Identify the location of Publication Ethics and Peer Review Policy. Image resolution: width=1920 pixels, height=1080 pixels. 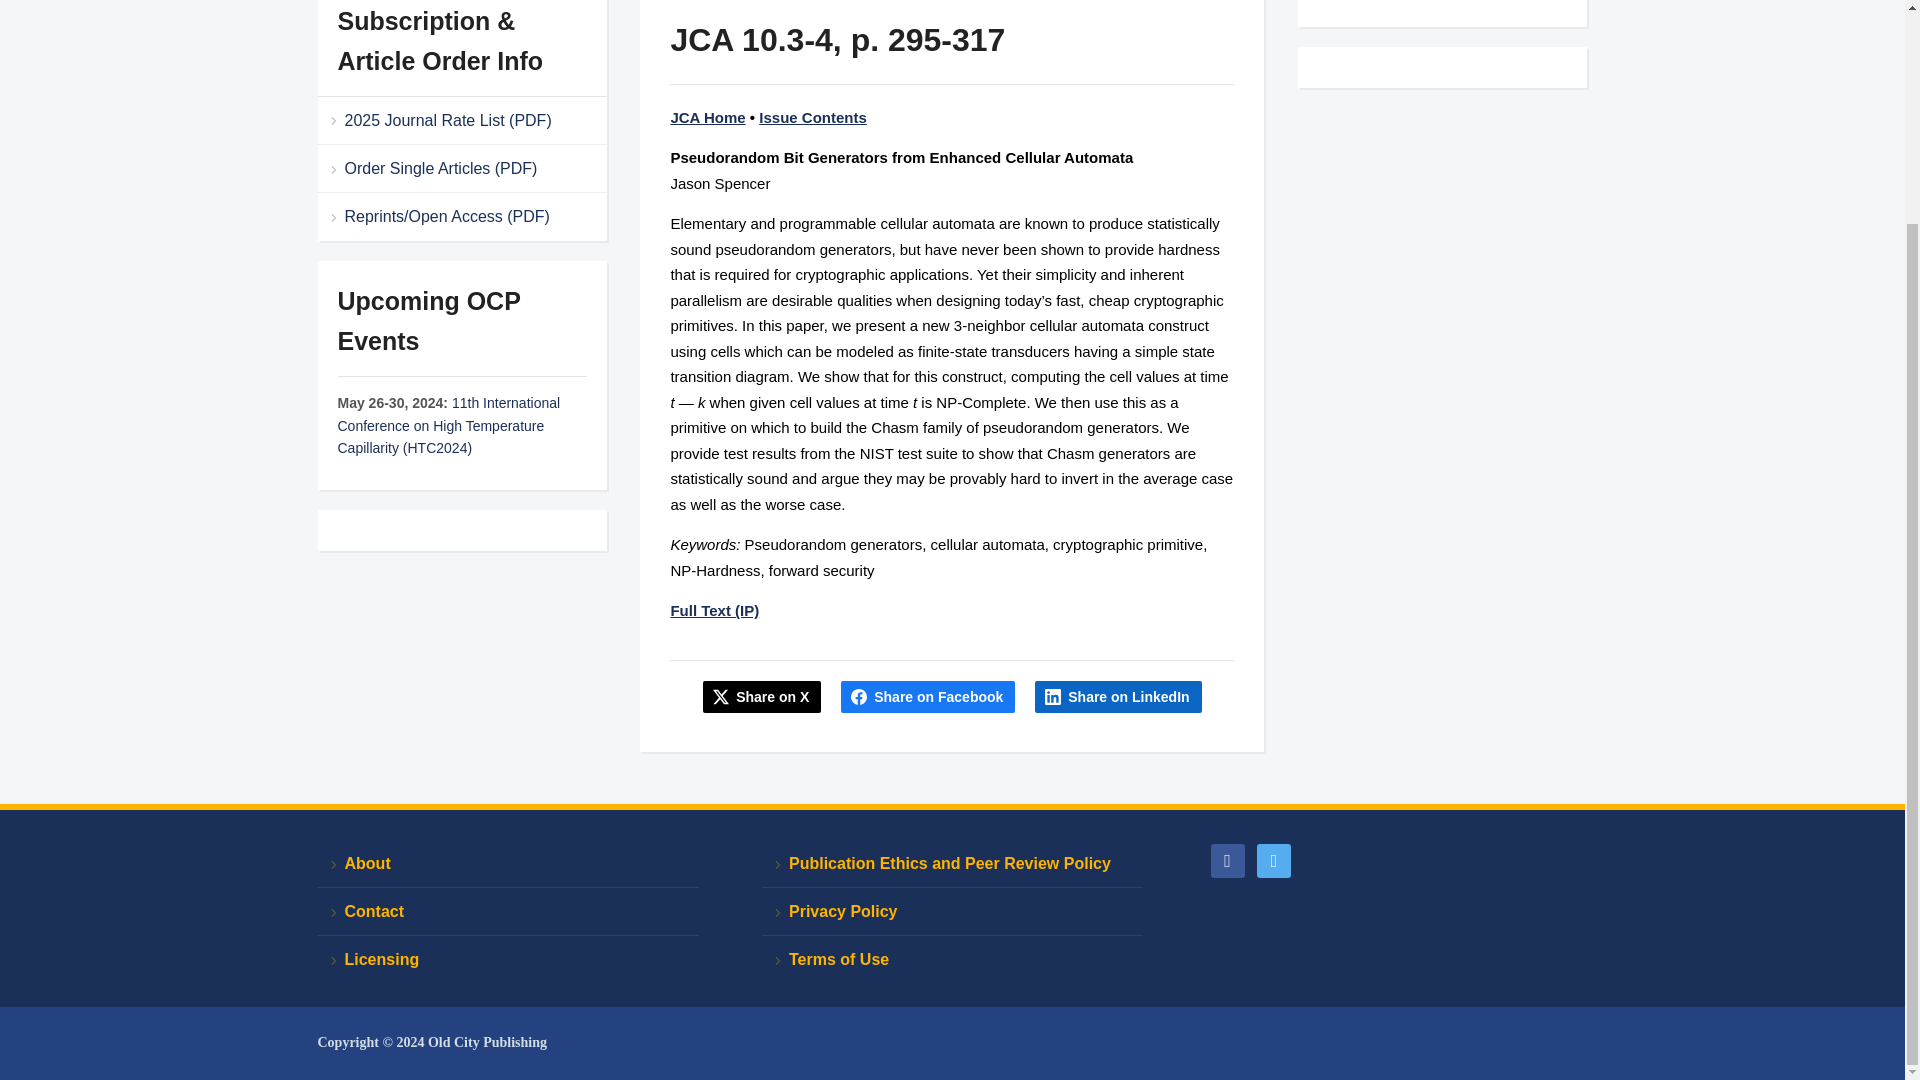
(952, 864).